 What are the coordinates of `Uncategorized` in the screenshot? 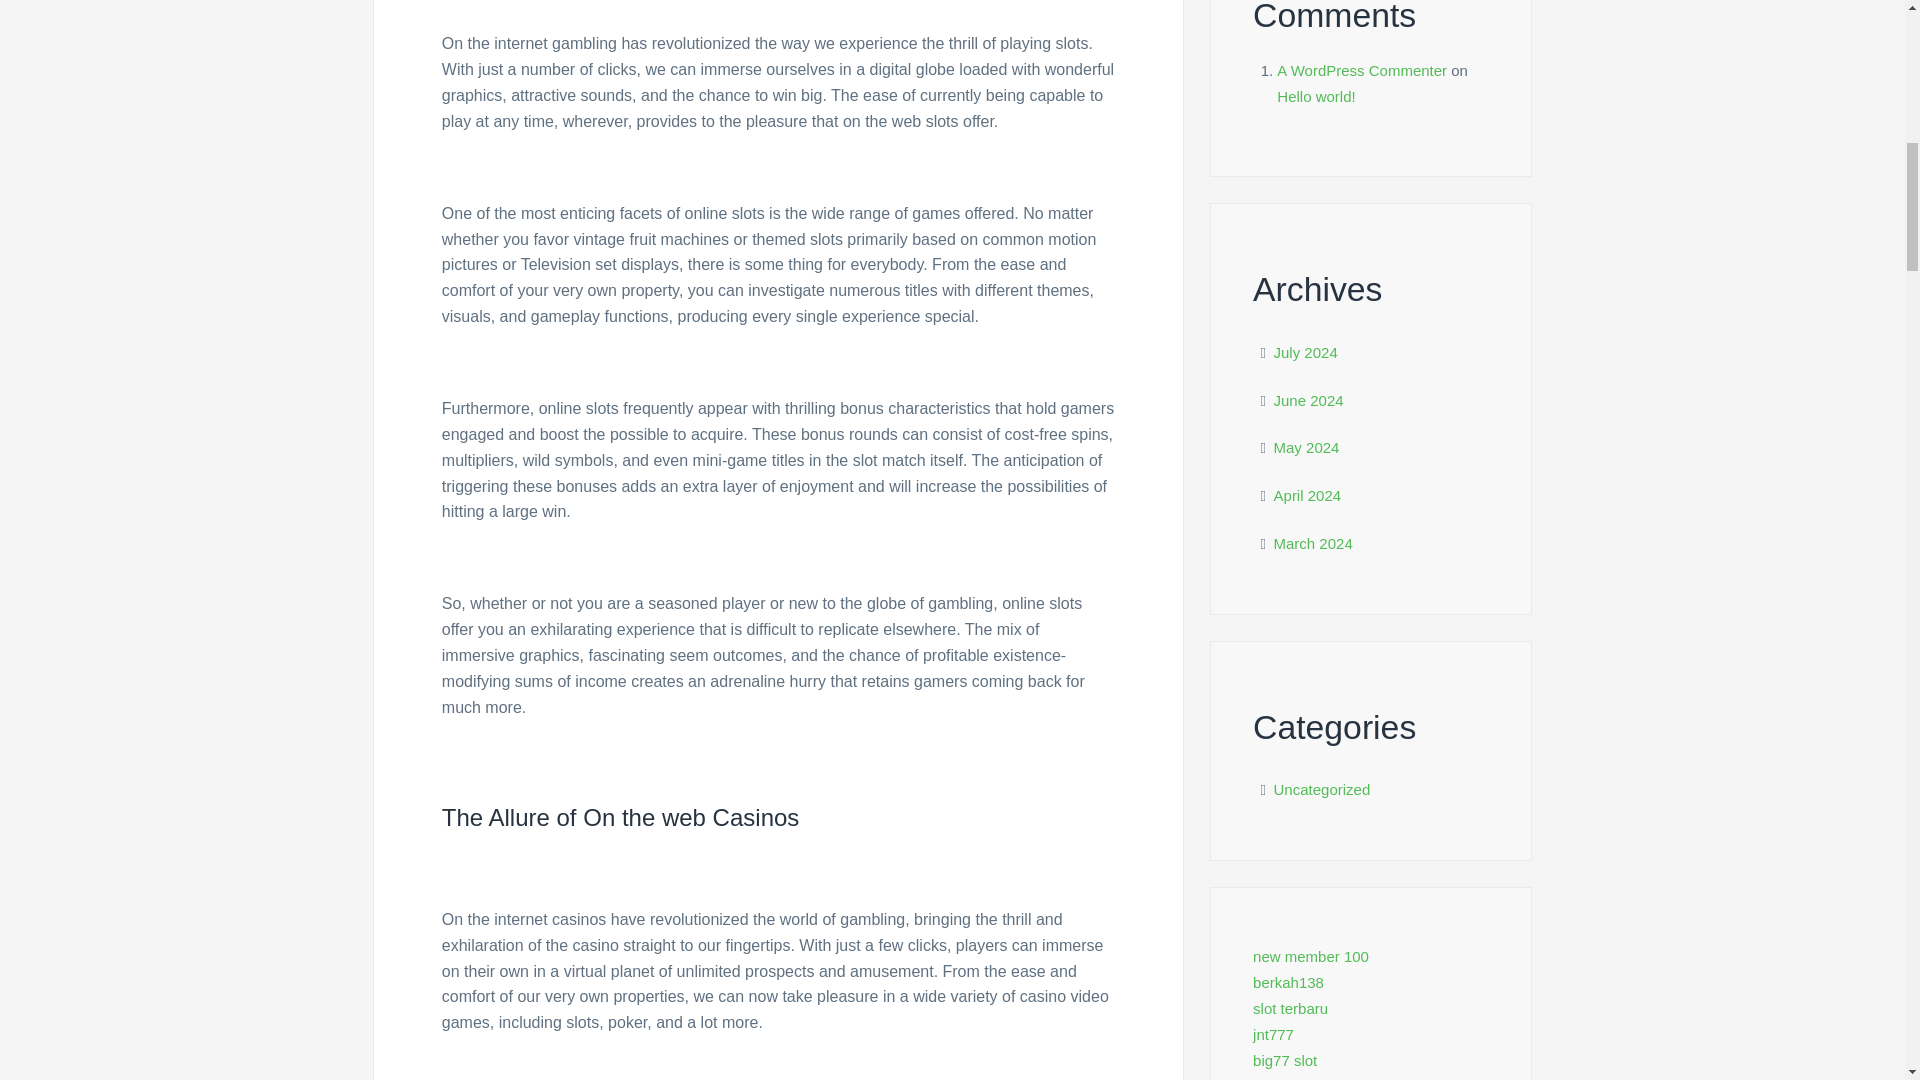 It's located at (1322, 789).